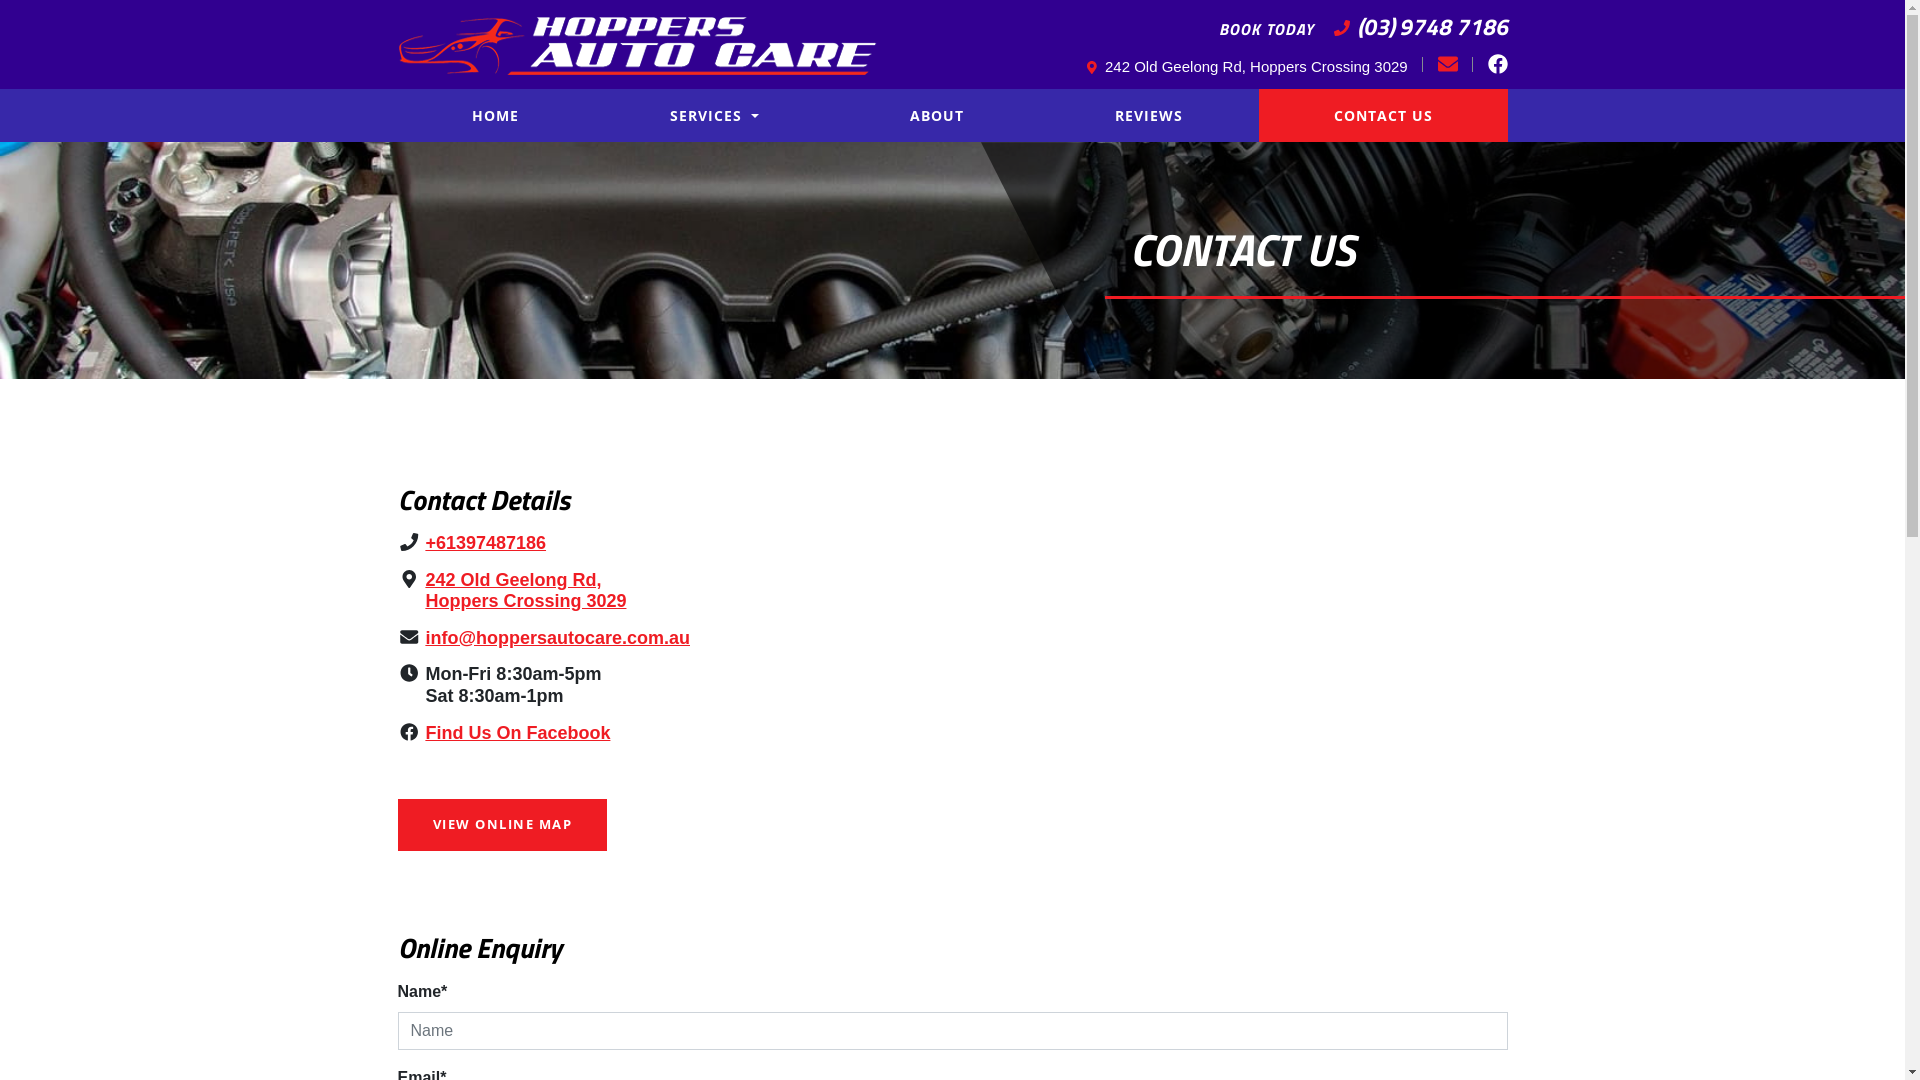 This screenshot has width=1920, height=1080. Describe the element at coordinates (526, 591) in the screenshot. I see `242 Old Geelong Rd,
Hoppers Crossing 3029` at that location.